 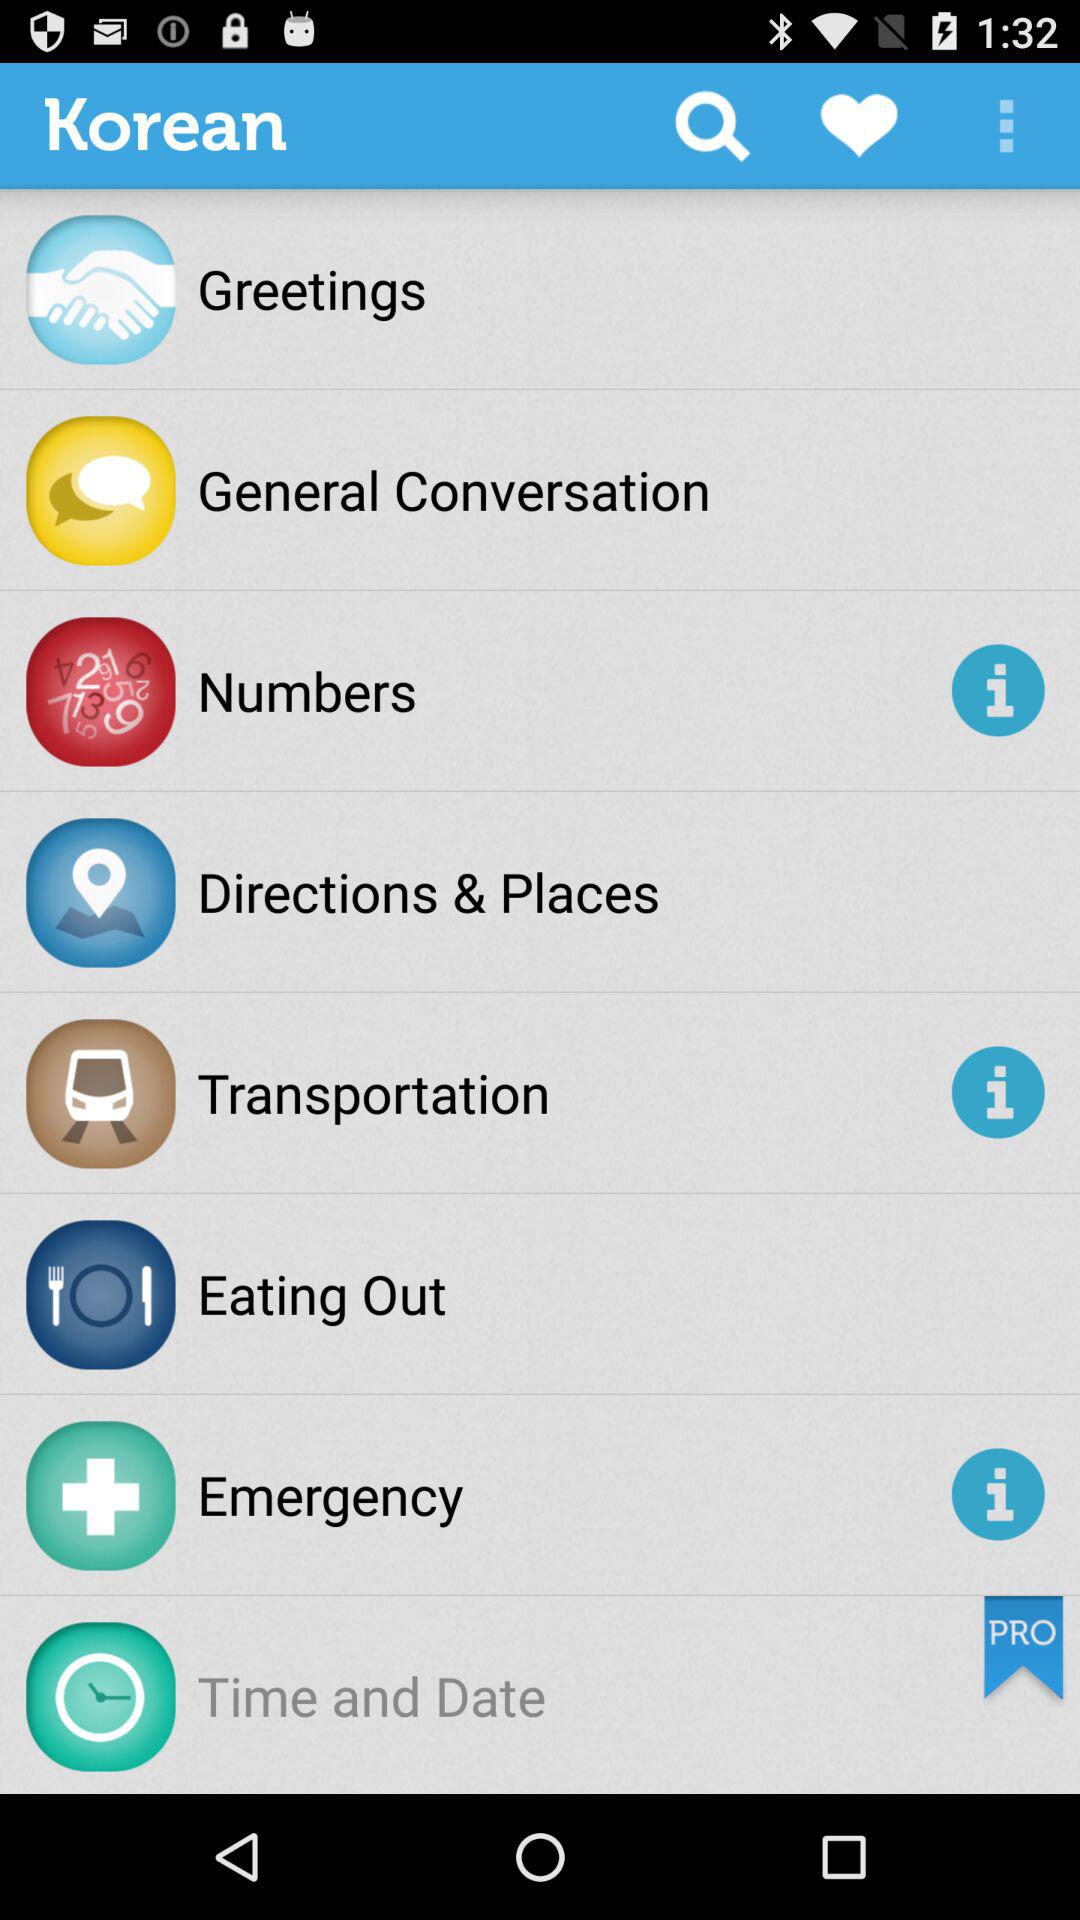 I want to click on press the directions & places, so click(x=428, y=891).